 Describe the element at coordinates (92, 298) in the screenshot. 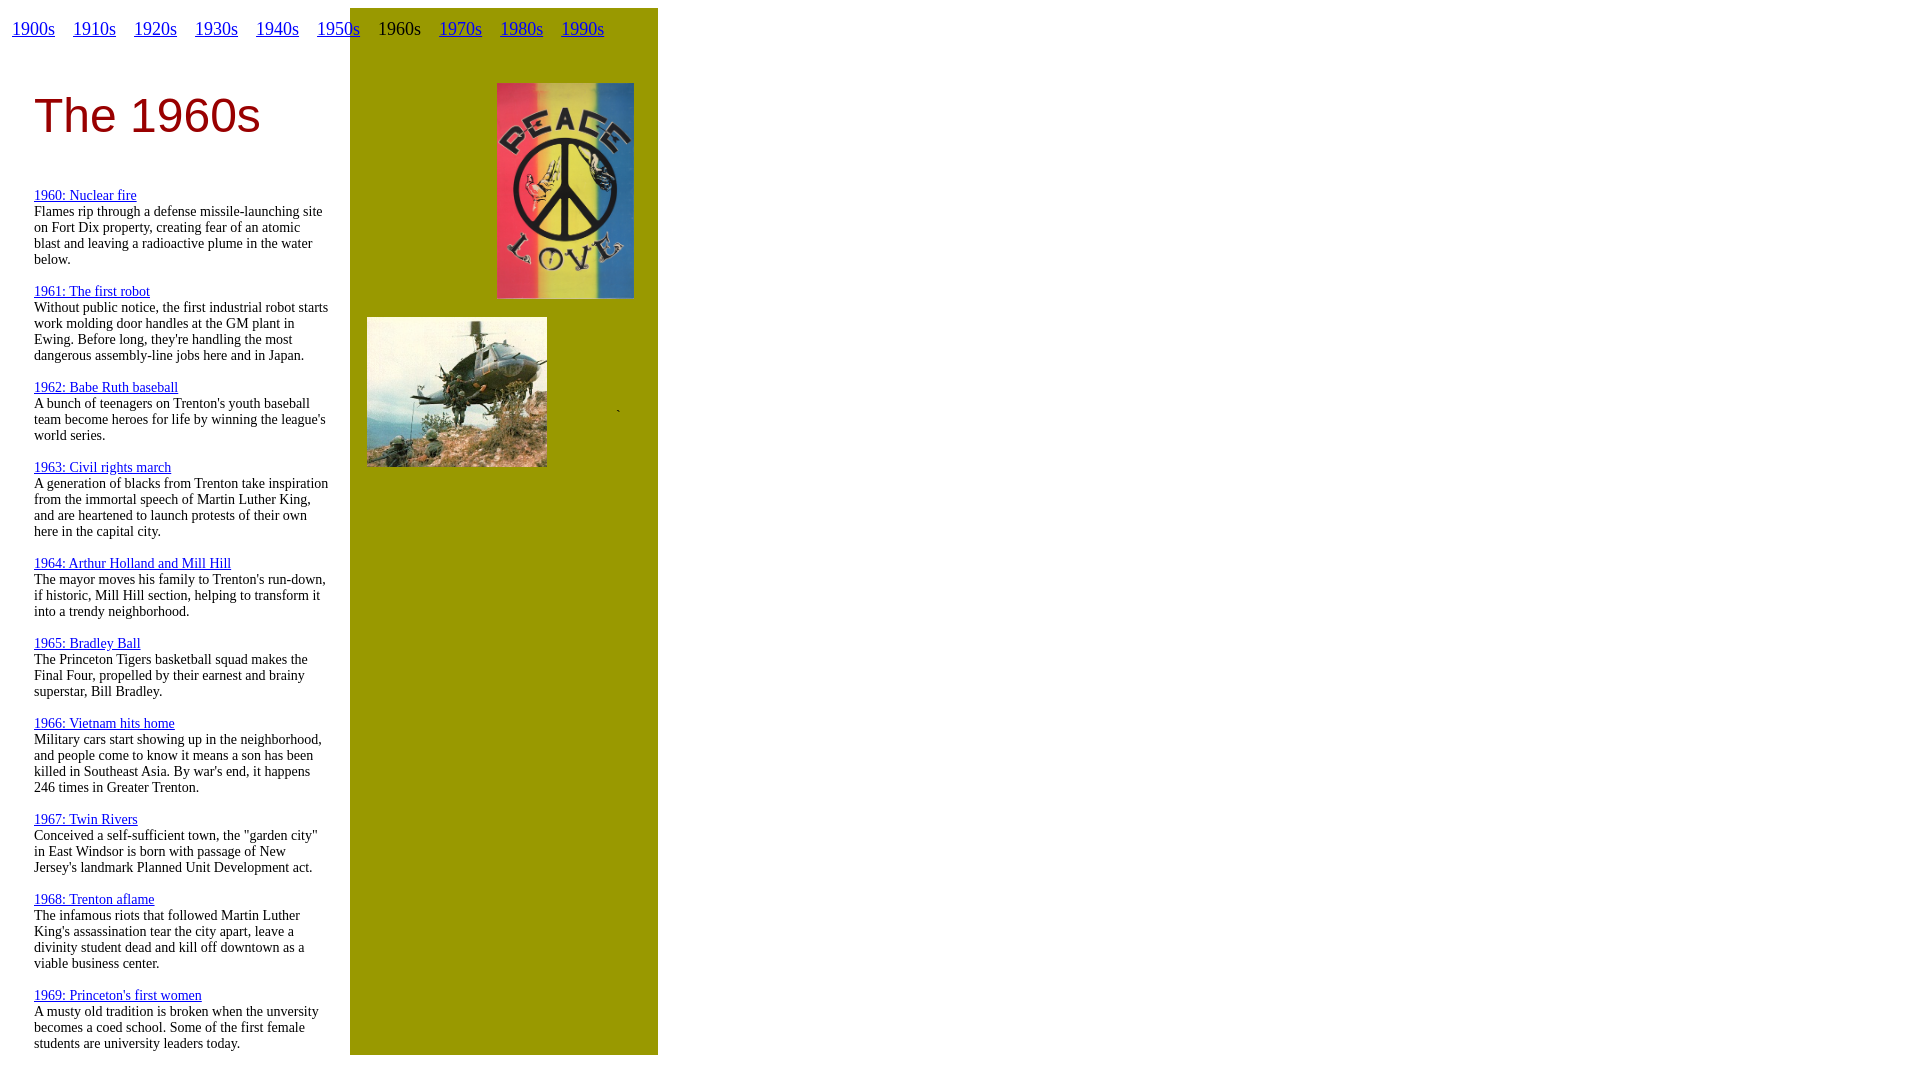

I see `1961: The first robot` at that location.